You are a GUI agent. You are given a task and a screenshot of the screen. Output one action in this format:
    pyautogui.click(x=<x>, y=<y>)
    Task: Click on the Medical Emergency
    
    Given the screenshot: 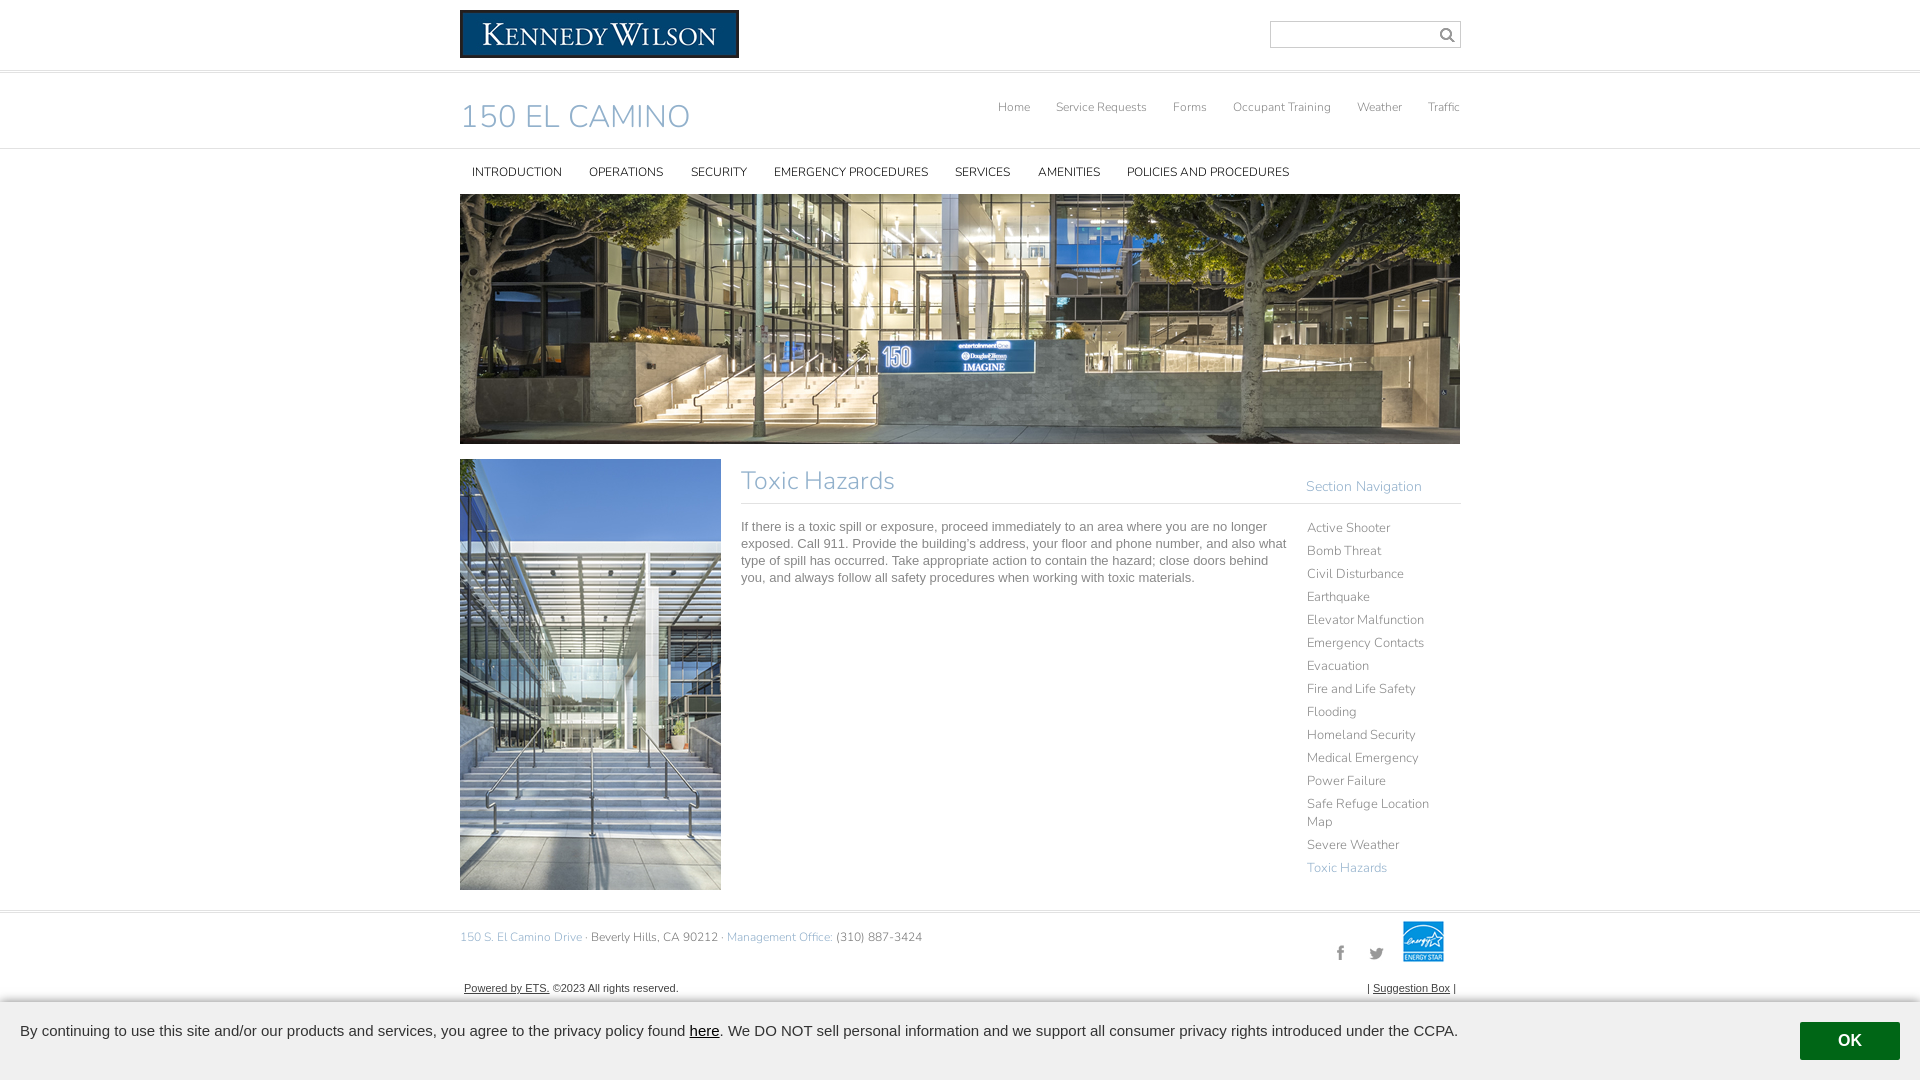 What is the action you would take?
    pyautogui.click(x=1372, y=756)
    